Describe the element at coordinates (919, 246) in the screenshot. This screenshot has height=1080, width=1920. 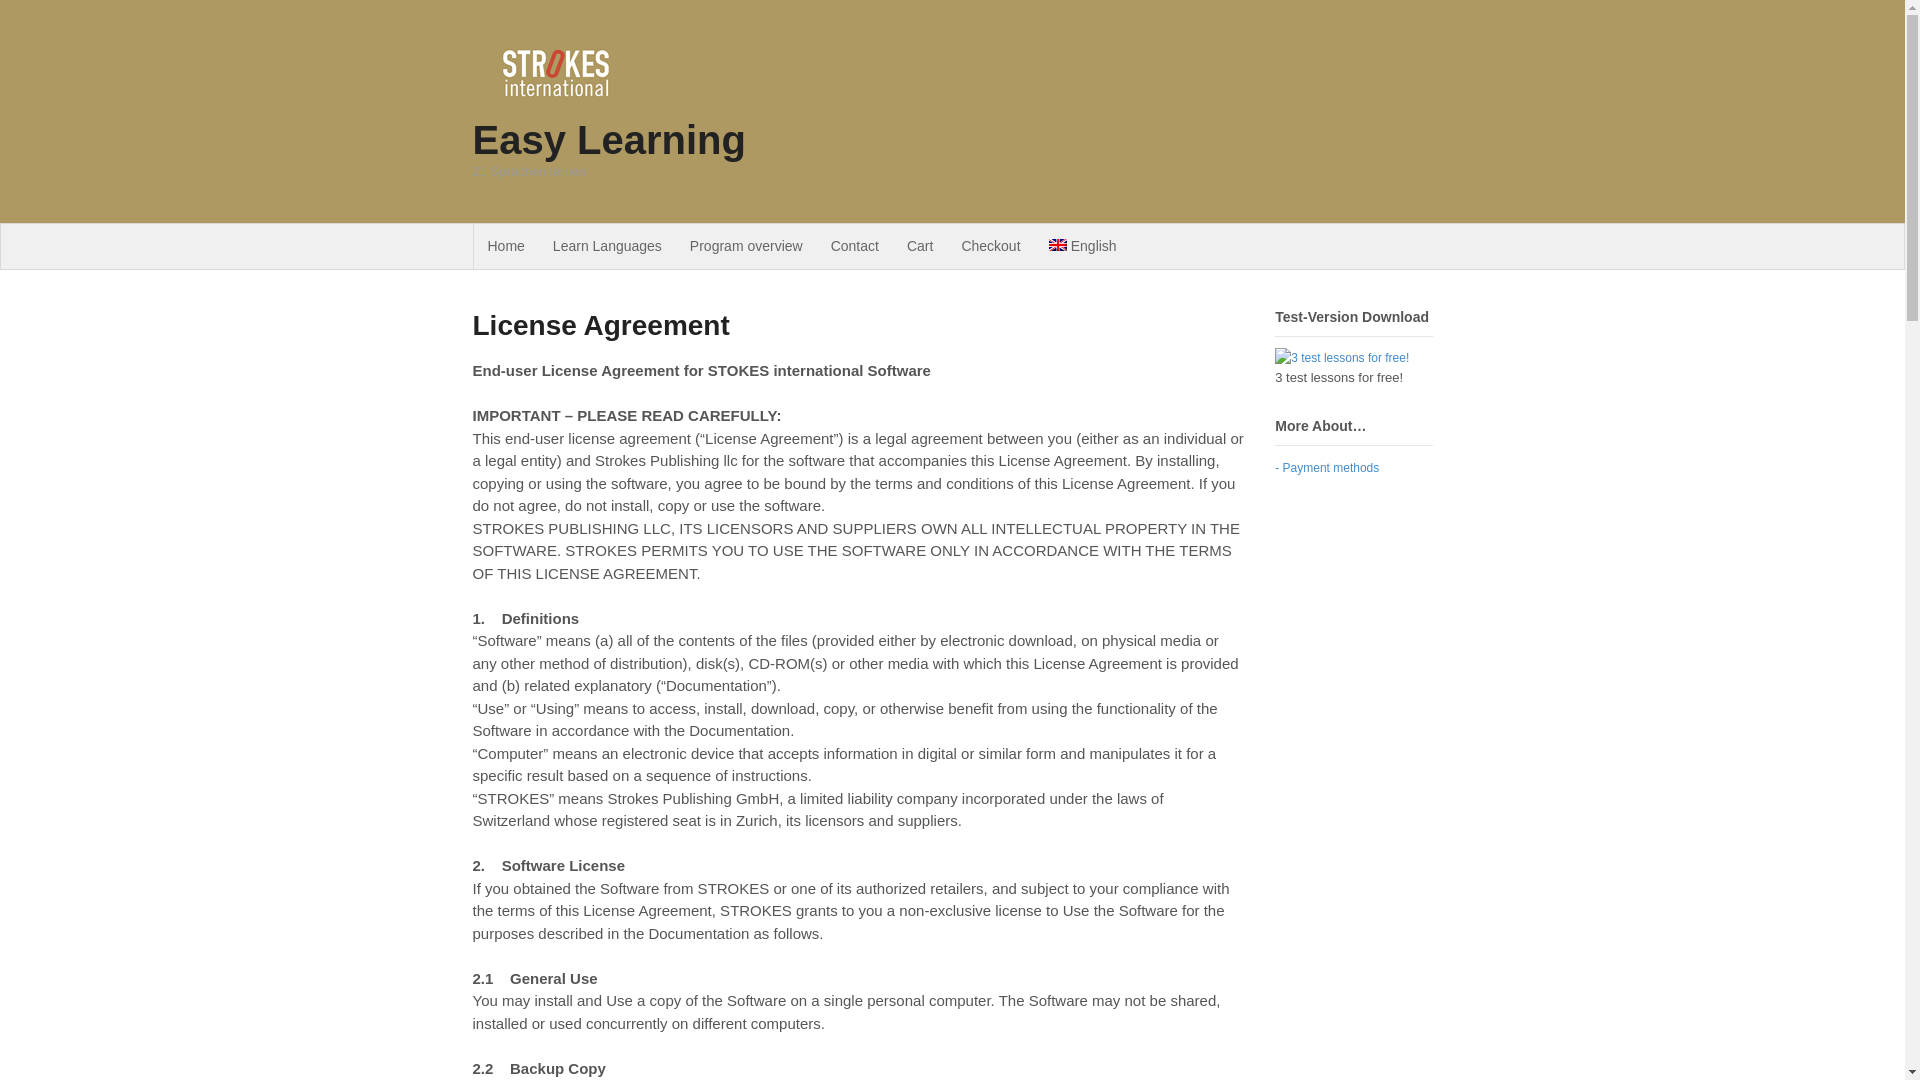
I see `Cart` at that location.